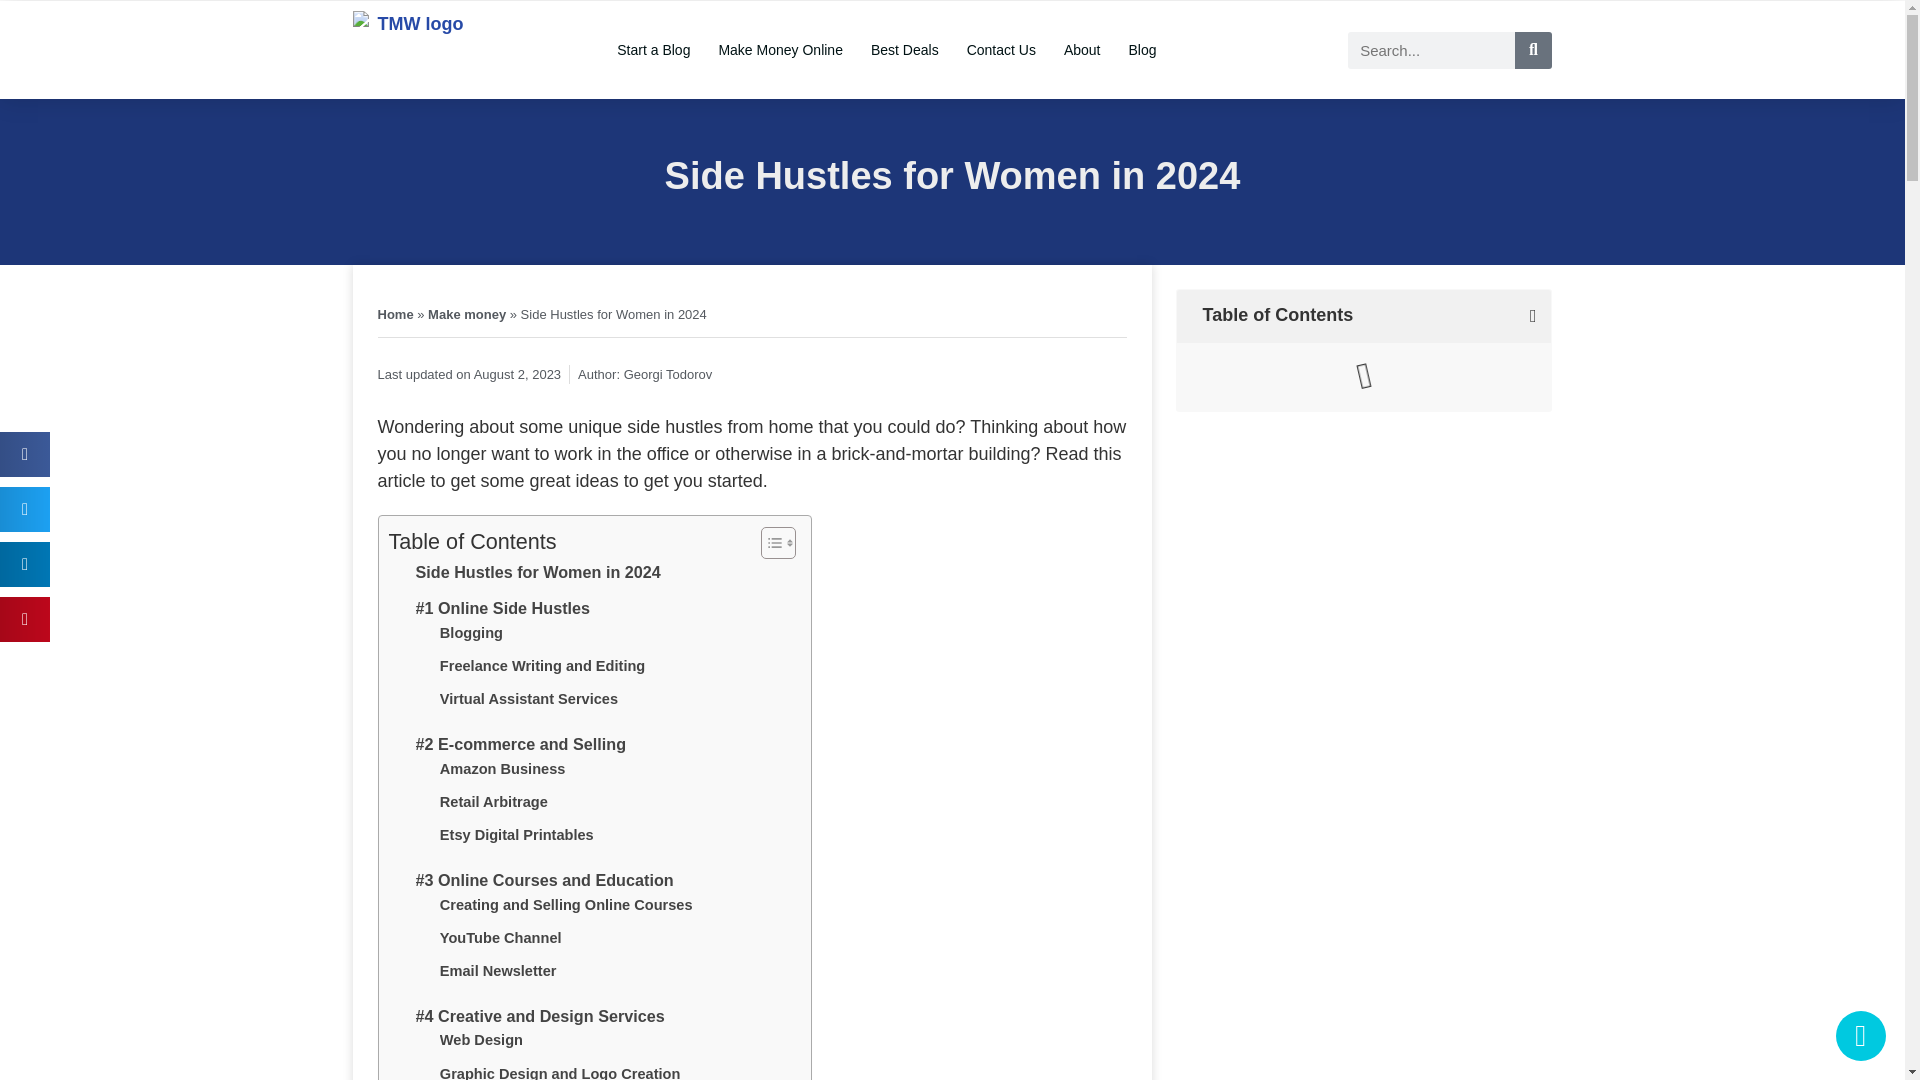  What do you see at coordinates (904, 50) in the screenshot?
I see `Best Deals` at bounding box center [904, 50].